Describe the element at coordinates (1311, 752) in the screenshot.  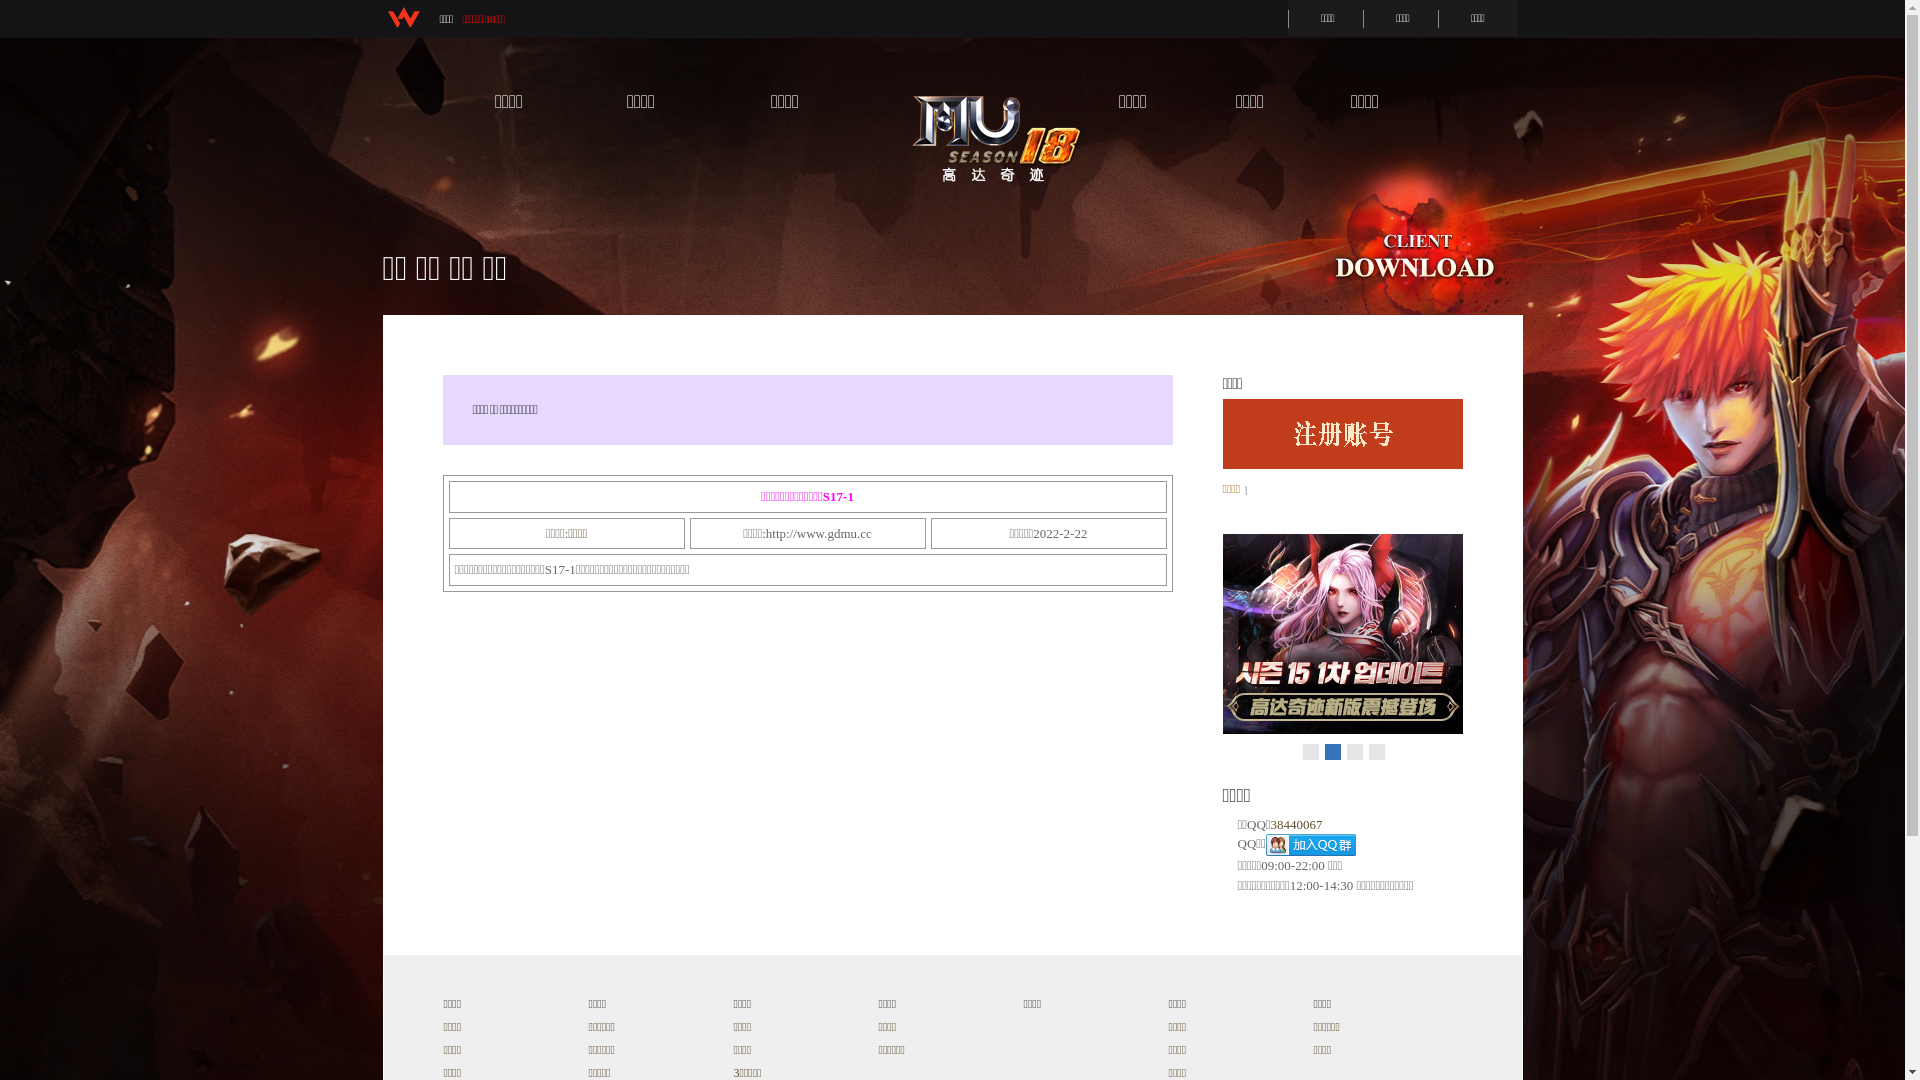
I see `1` at that location.